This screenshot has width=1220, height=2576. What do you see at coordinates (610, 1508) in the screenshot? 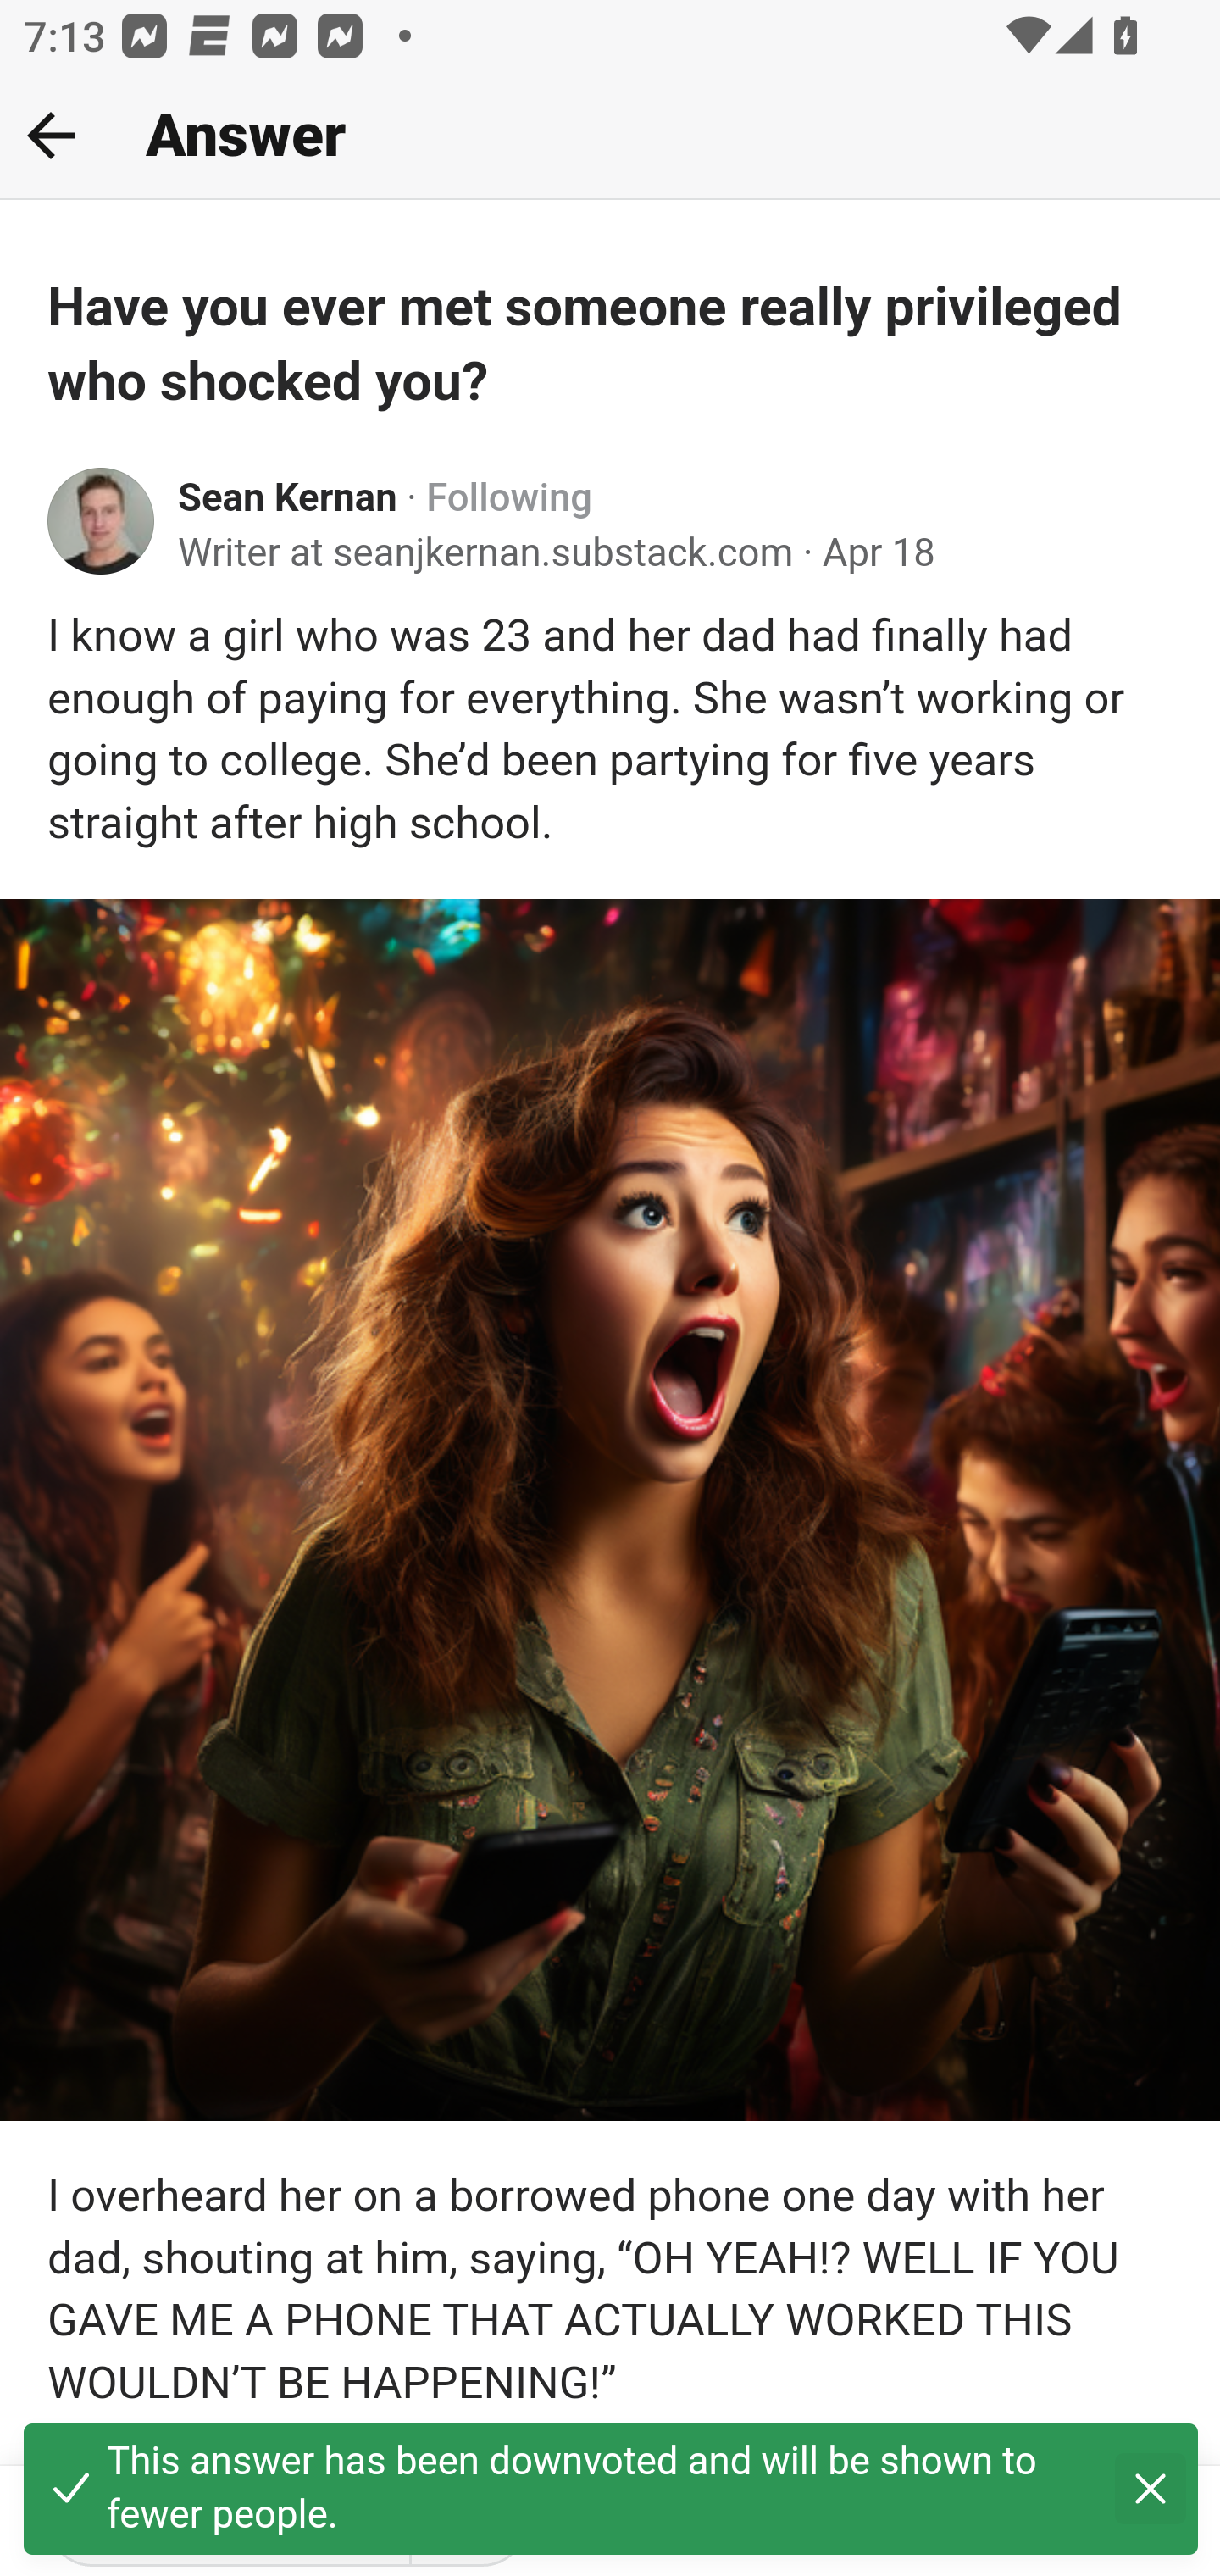
I see `main-qimg-cba6d6d5034bdcb4992ee967c8b98a12` at bounding box center [610, 1508].